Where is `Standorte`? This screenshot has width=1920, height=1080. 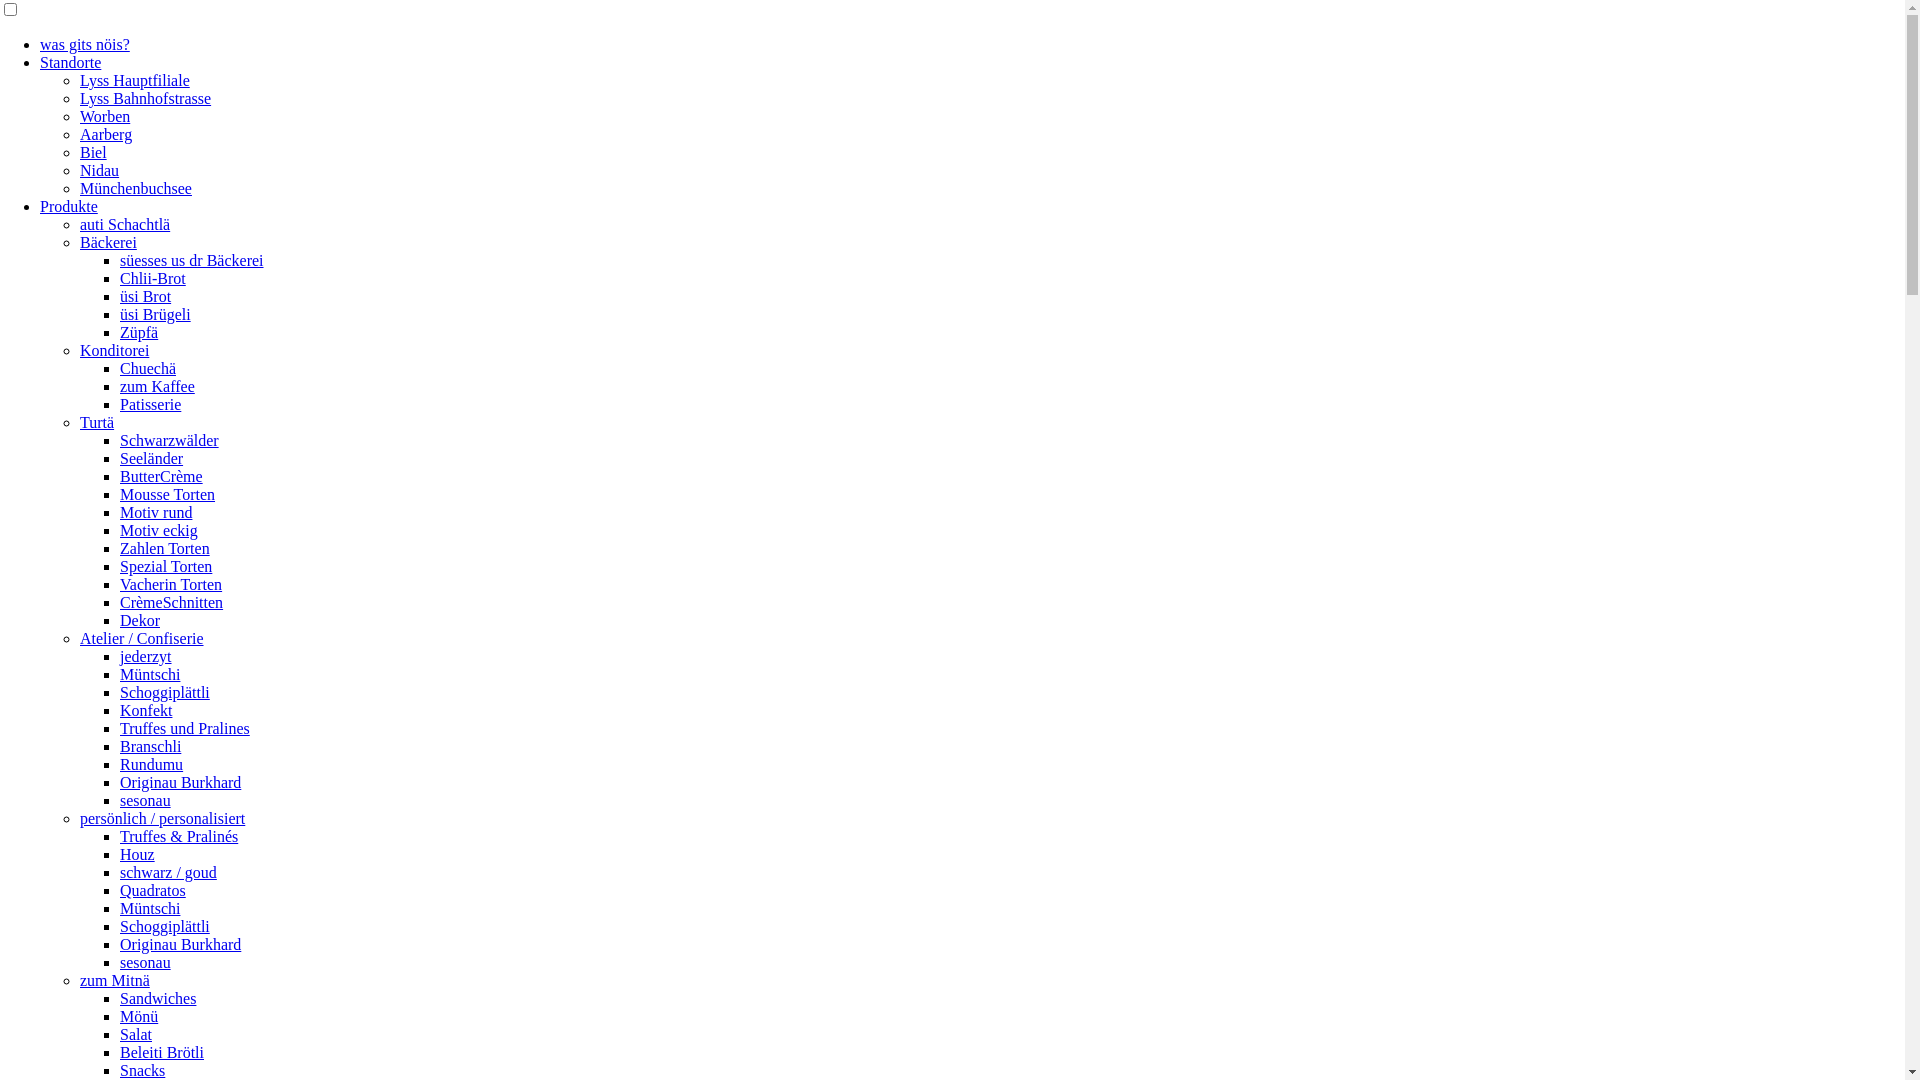 Standorte is located at coordinates (70, 62).